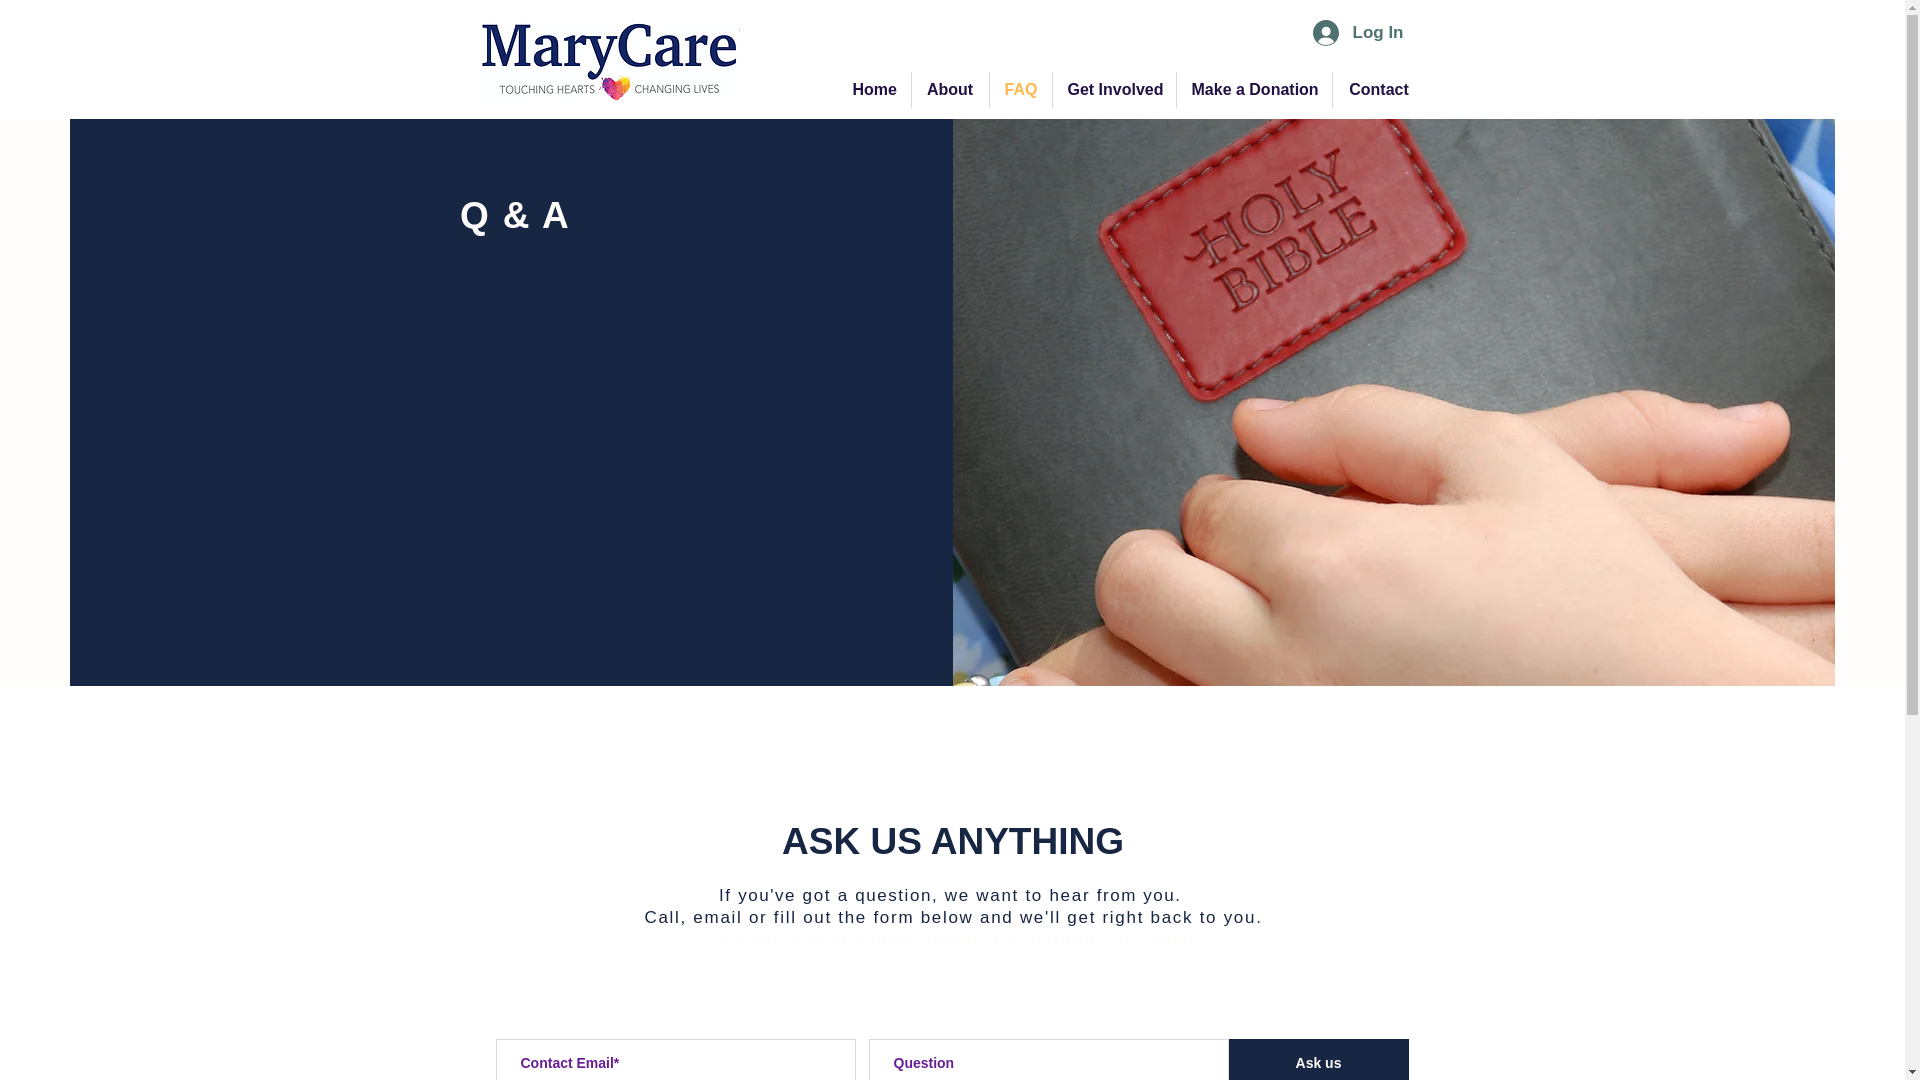 This screenshot has height=1080, width=1920. What do you see at coordinates (1021, 90) in the screenshot?
I see `FAQ` at bounding box center [1021, 90].